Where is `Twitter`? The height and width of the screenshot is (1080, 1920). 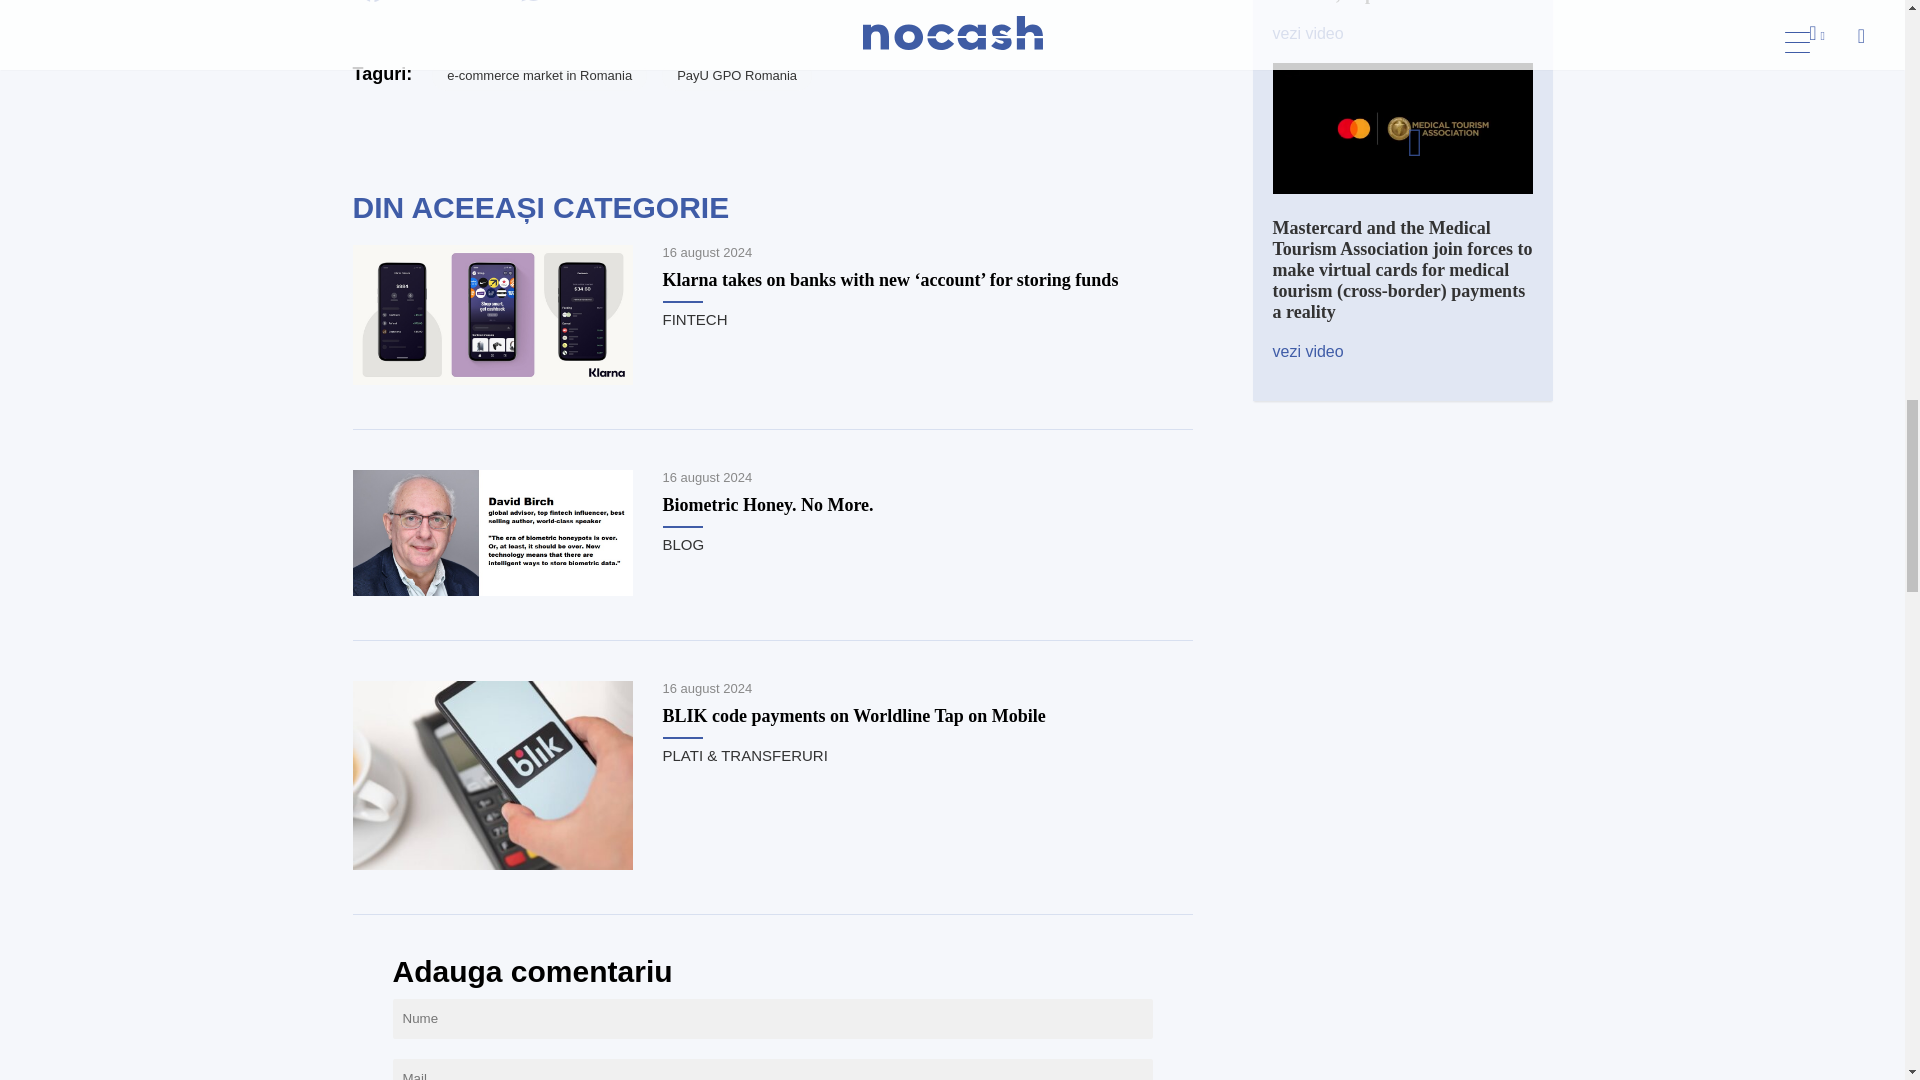 Twitter is located at coordinates (412, 5).